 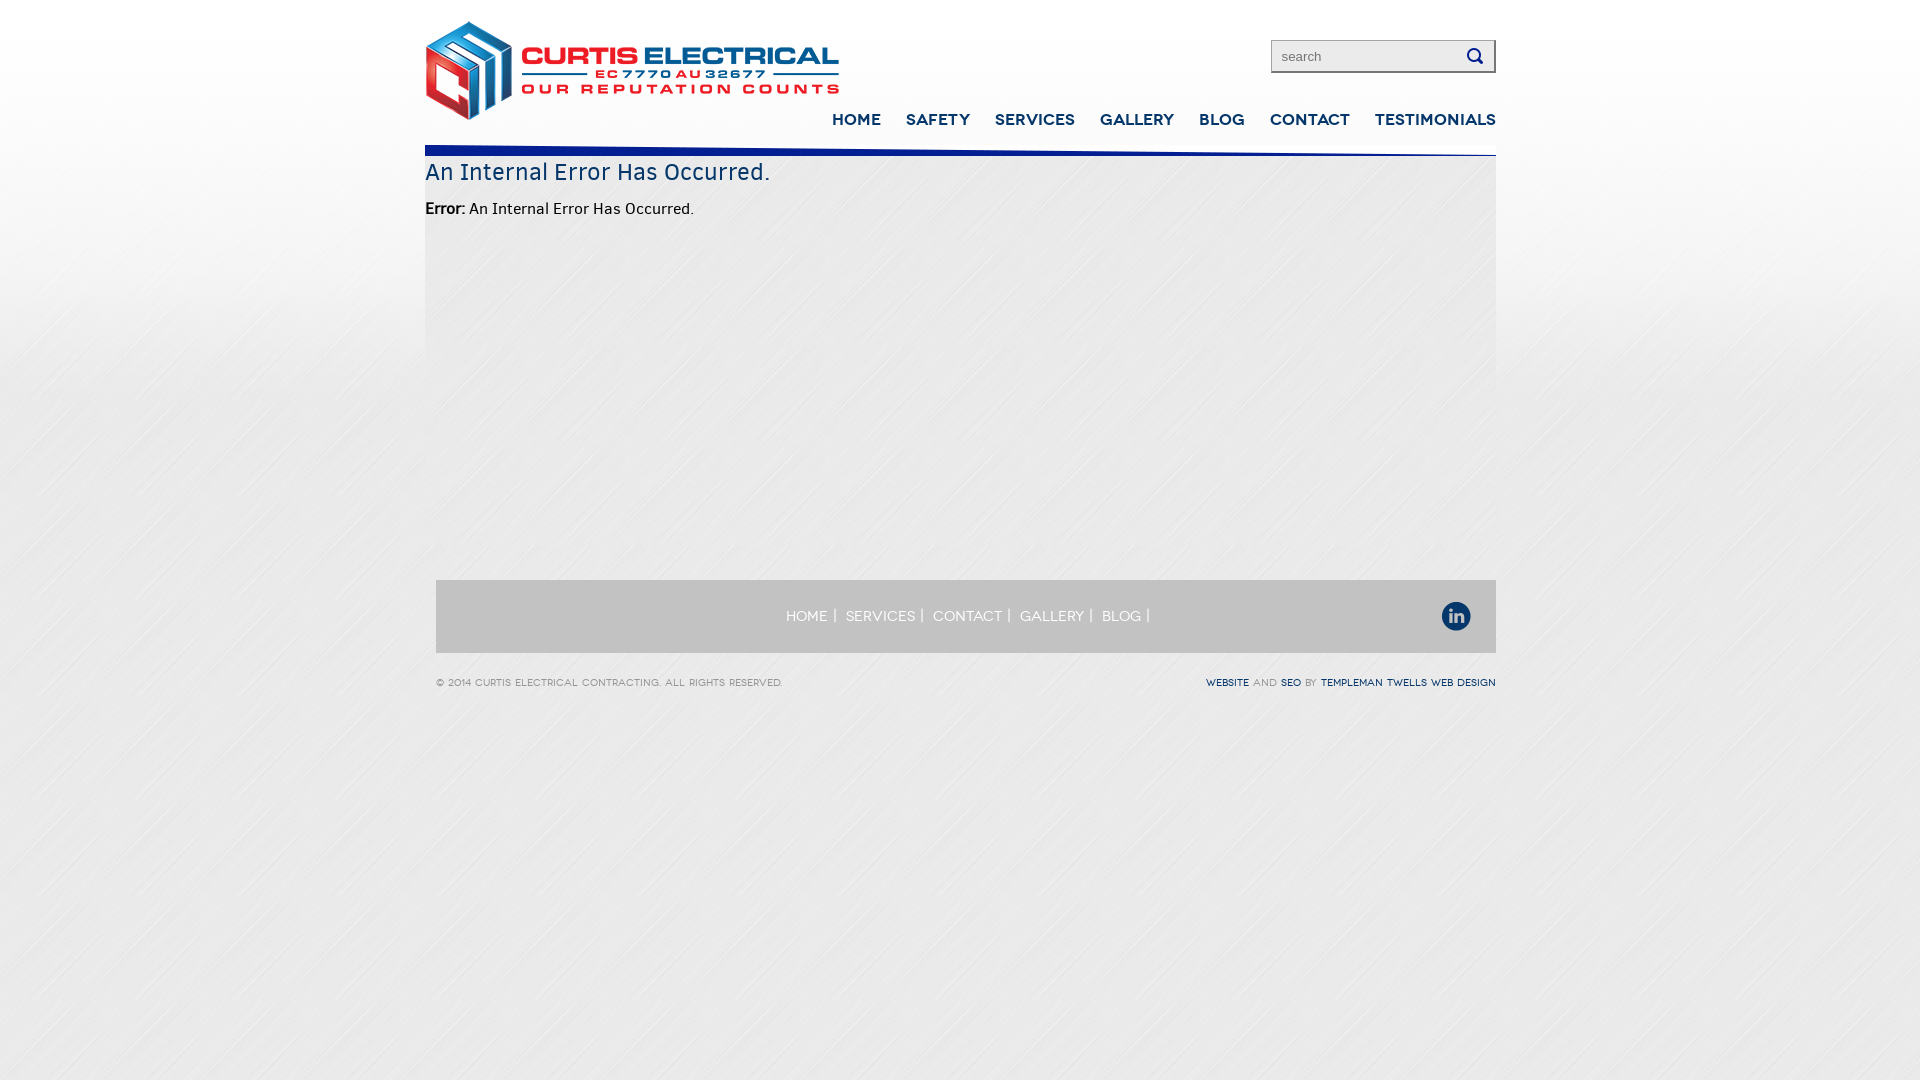 I want to click on Templeman Twells Web Design, so click(x=1408, y=683).